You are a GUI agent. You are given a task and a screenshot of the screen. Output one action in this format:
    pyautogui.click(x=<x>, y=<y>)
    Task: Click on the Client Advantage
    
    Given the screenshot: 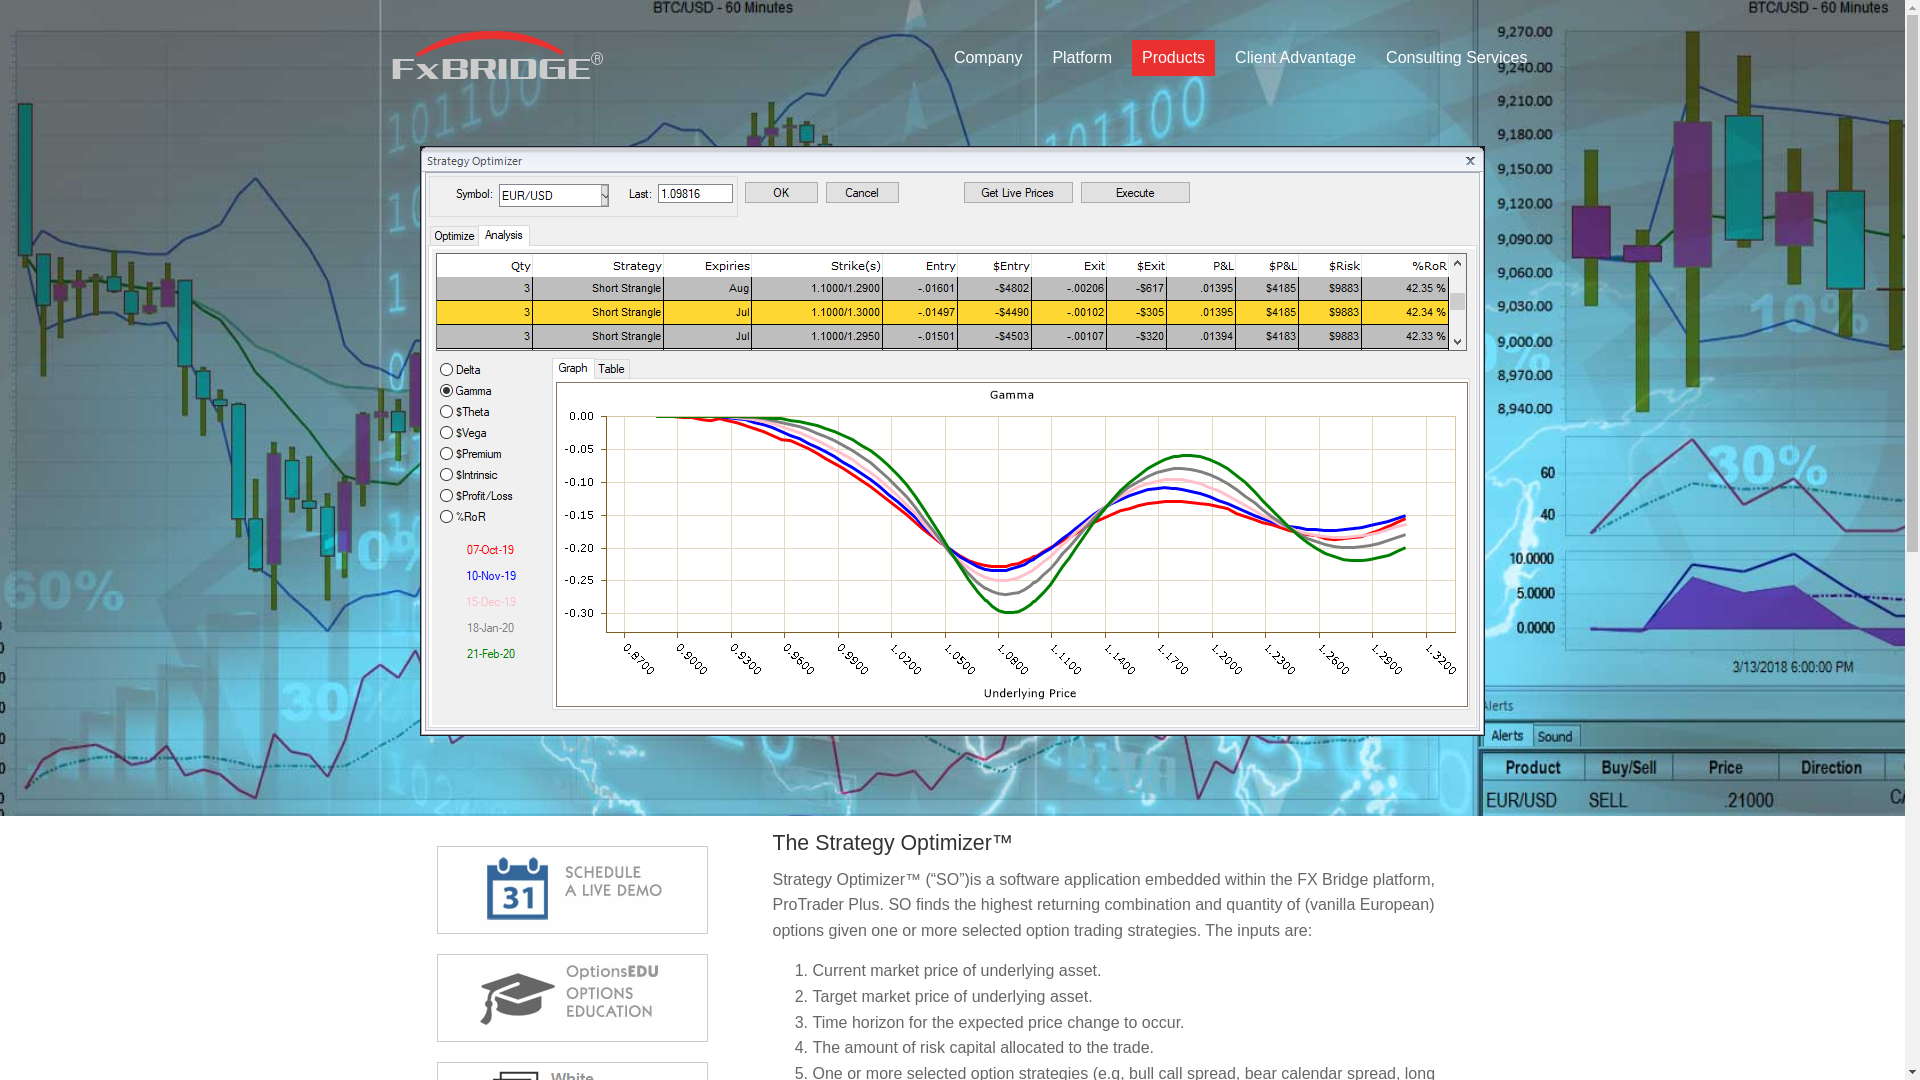 What is the action you would take?
    pyautogui.click(x=1294, y=57)
    